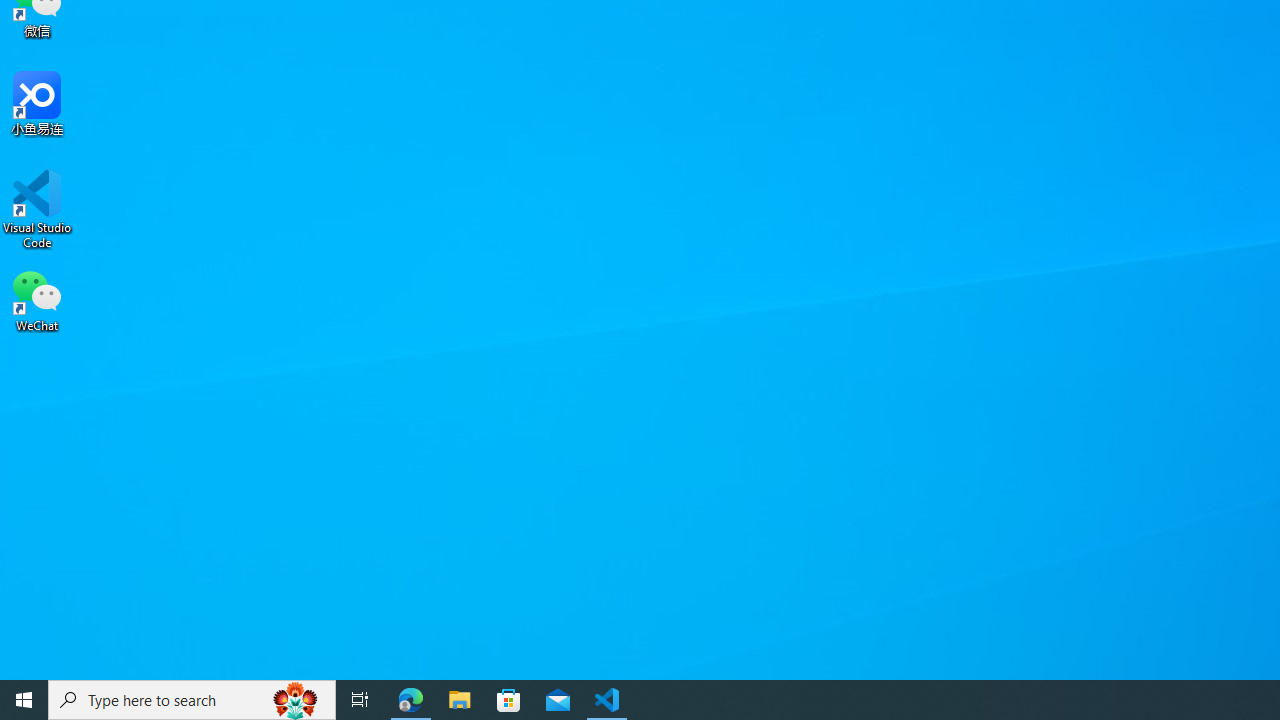 This screenshot has height=720, width=1280. Describe the element at coordinates (360, 700) in the screenshot. I see `Task View` at that location.